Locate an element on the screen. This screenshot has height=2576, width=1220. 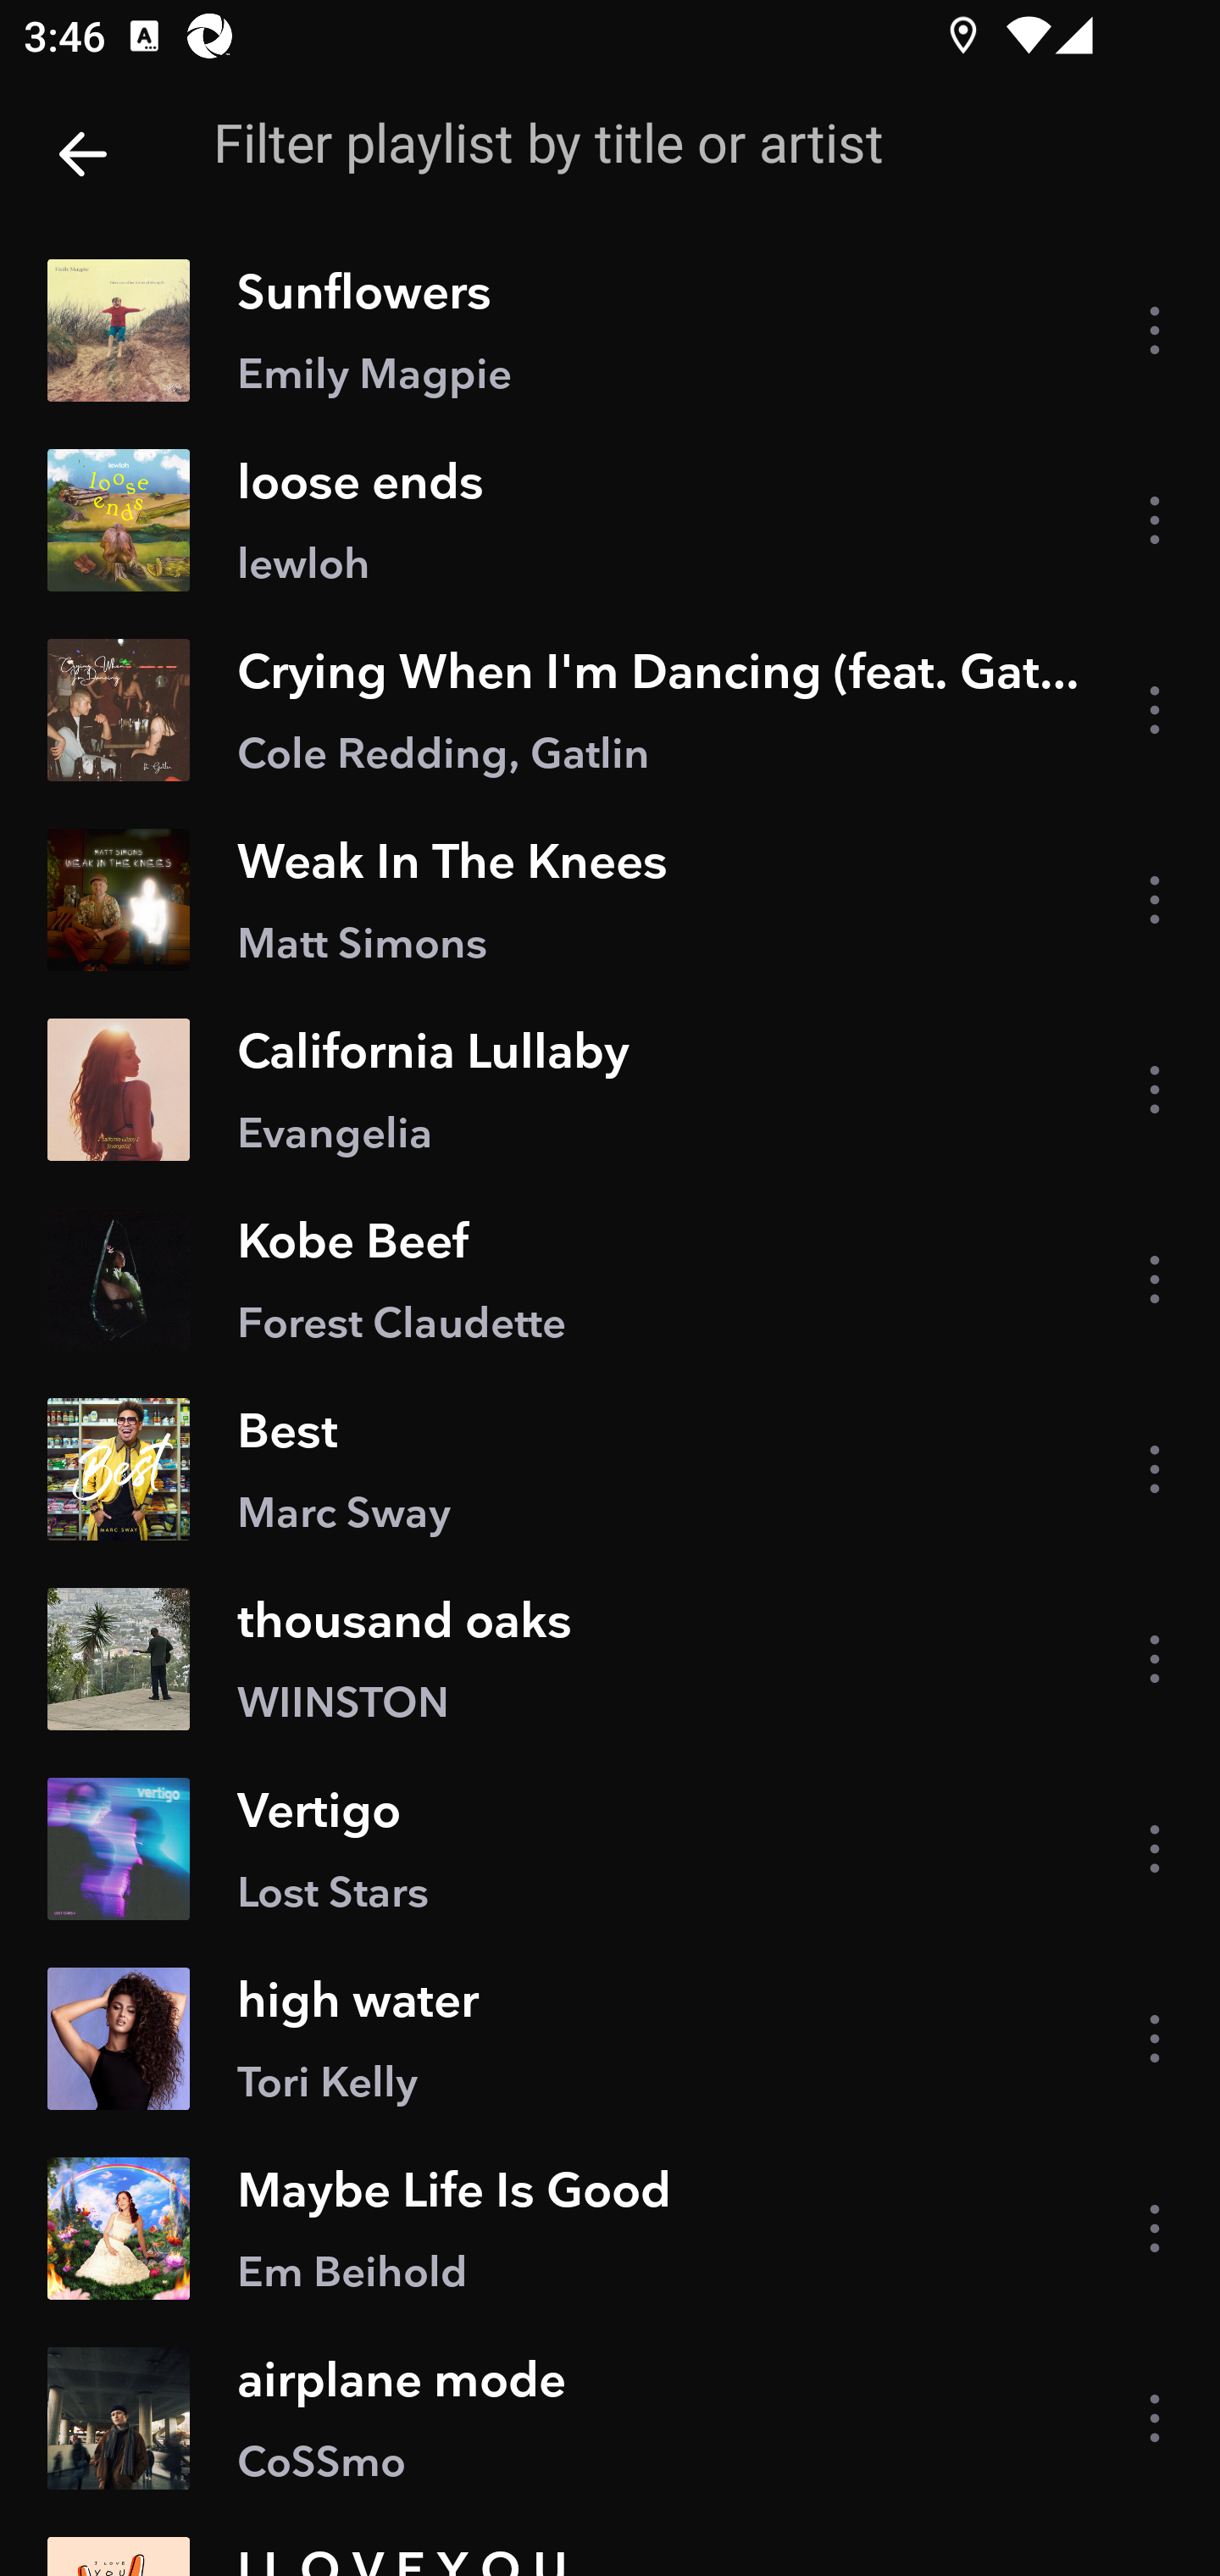
Best Marc Sway is located at coordinates (610, 1469).